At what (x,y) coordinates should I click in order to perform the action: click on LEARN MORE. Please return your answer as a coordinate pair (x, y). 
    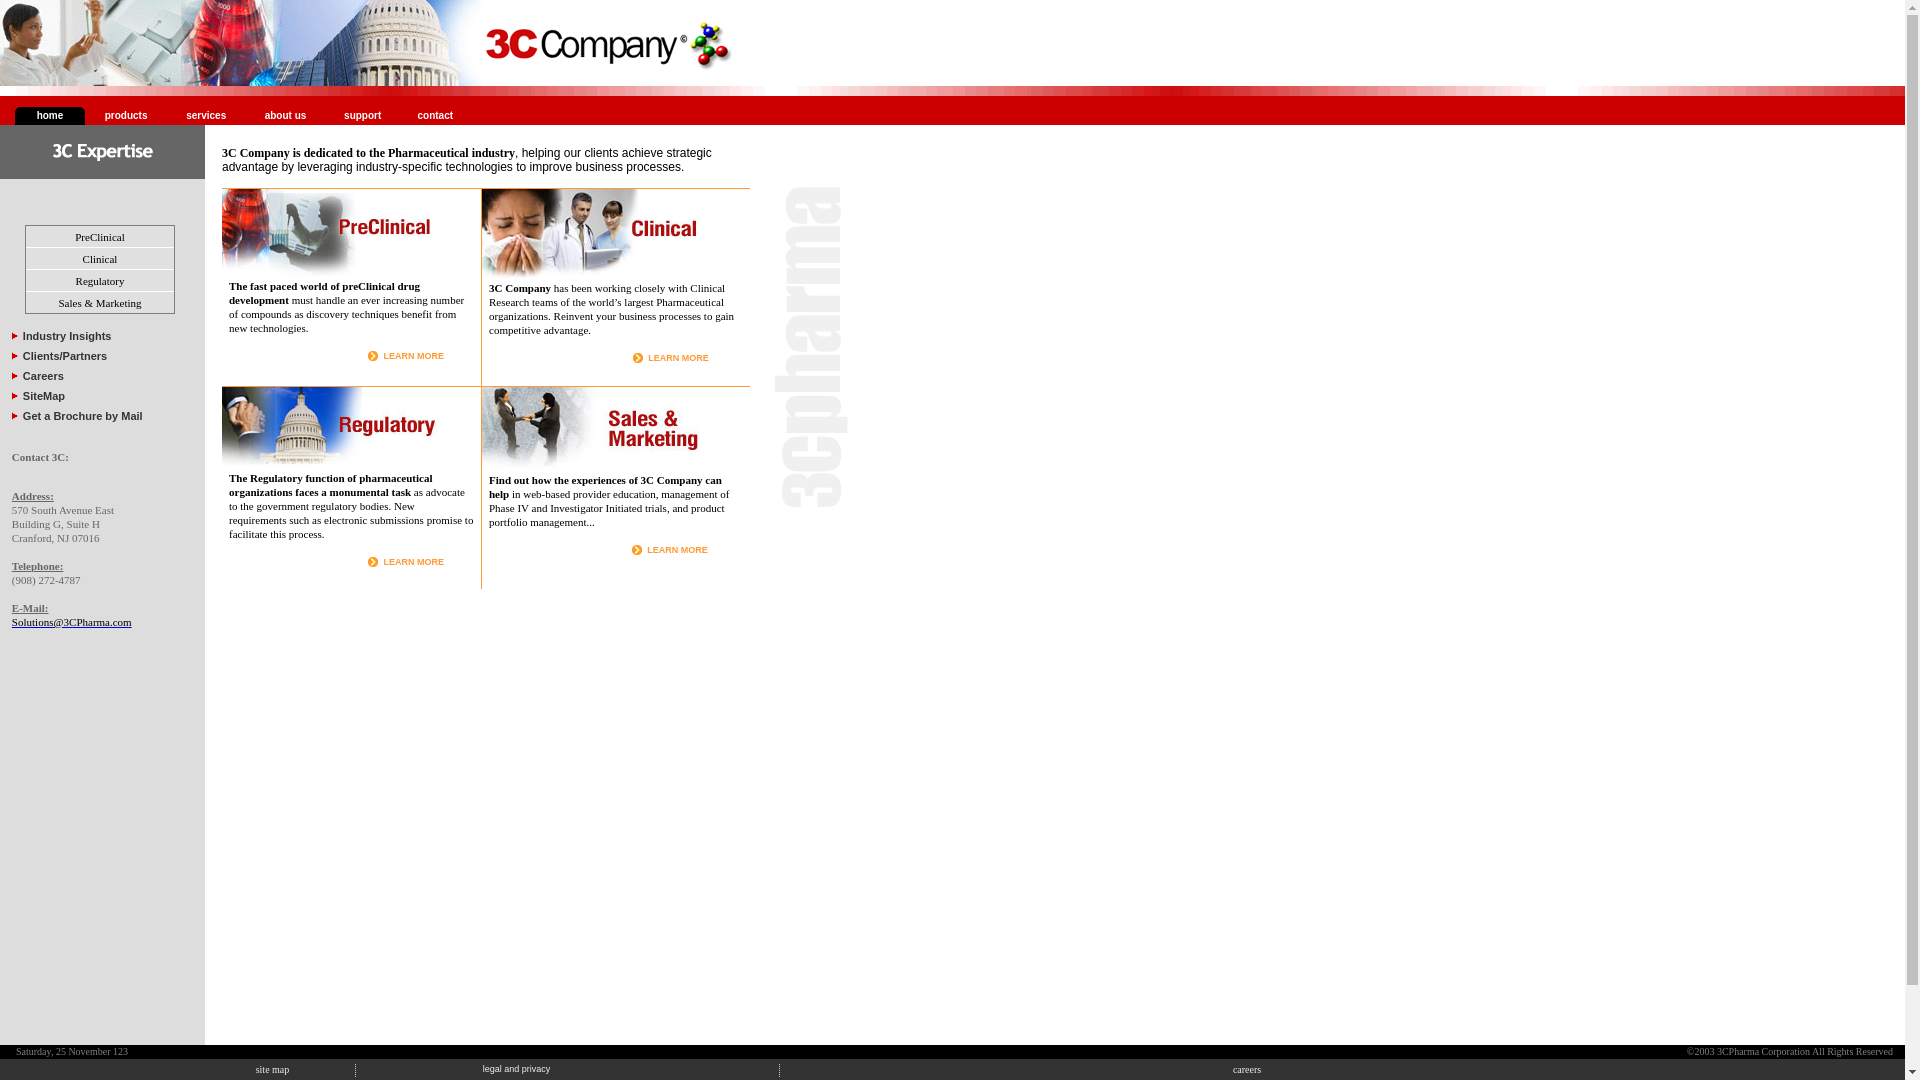
    Looking at the image, I should click on (678, 550).